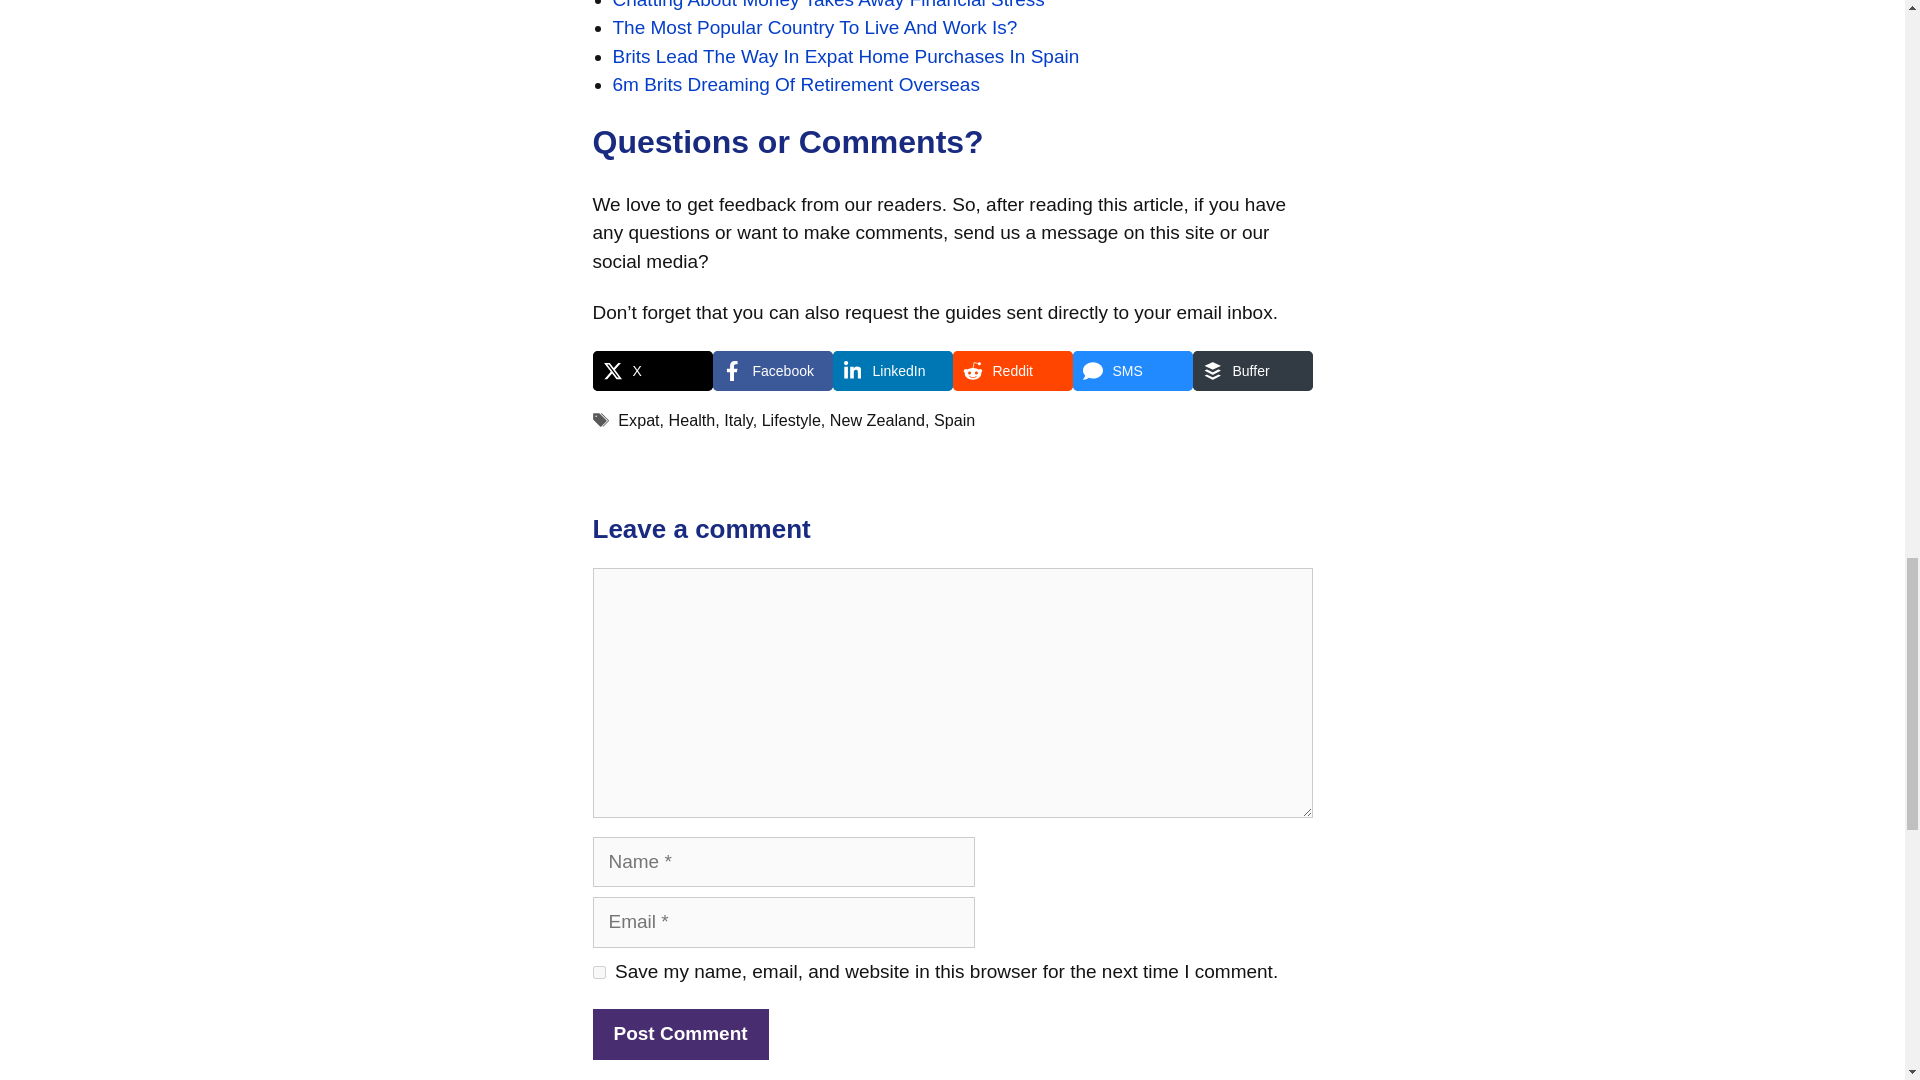  What do you see at coordinates (638, 420) in the screenshot?
I see `Expat` at bounding box center [638, 420].